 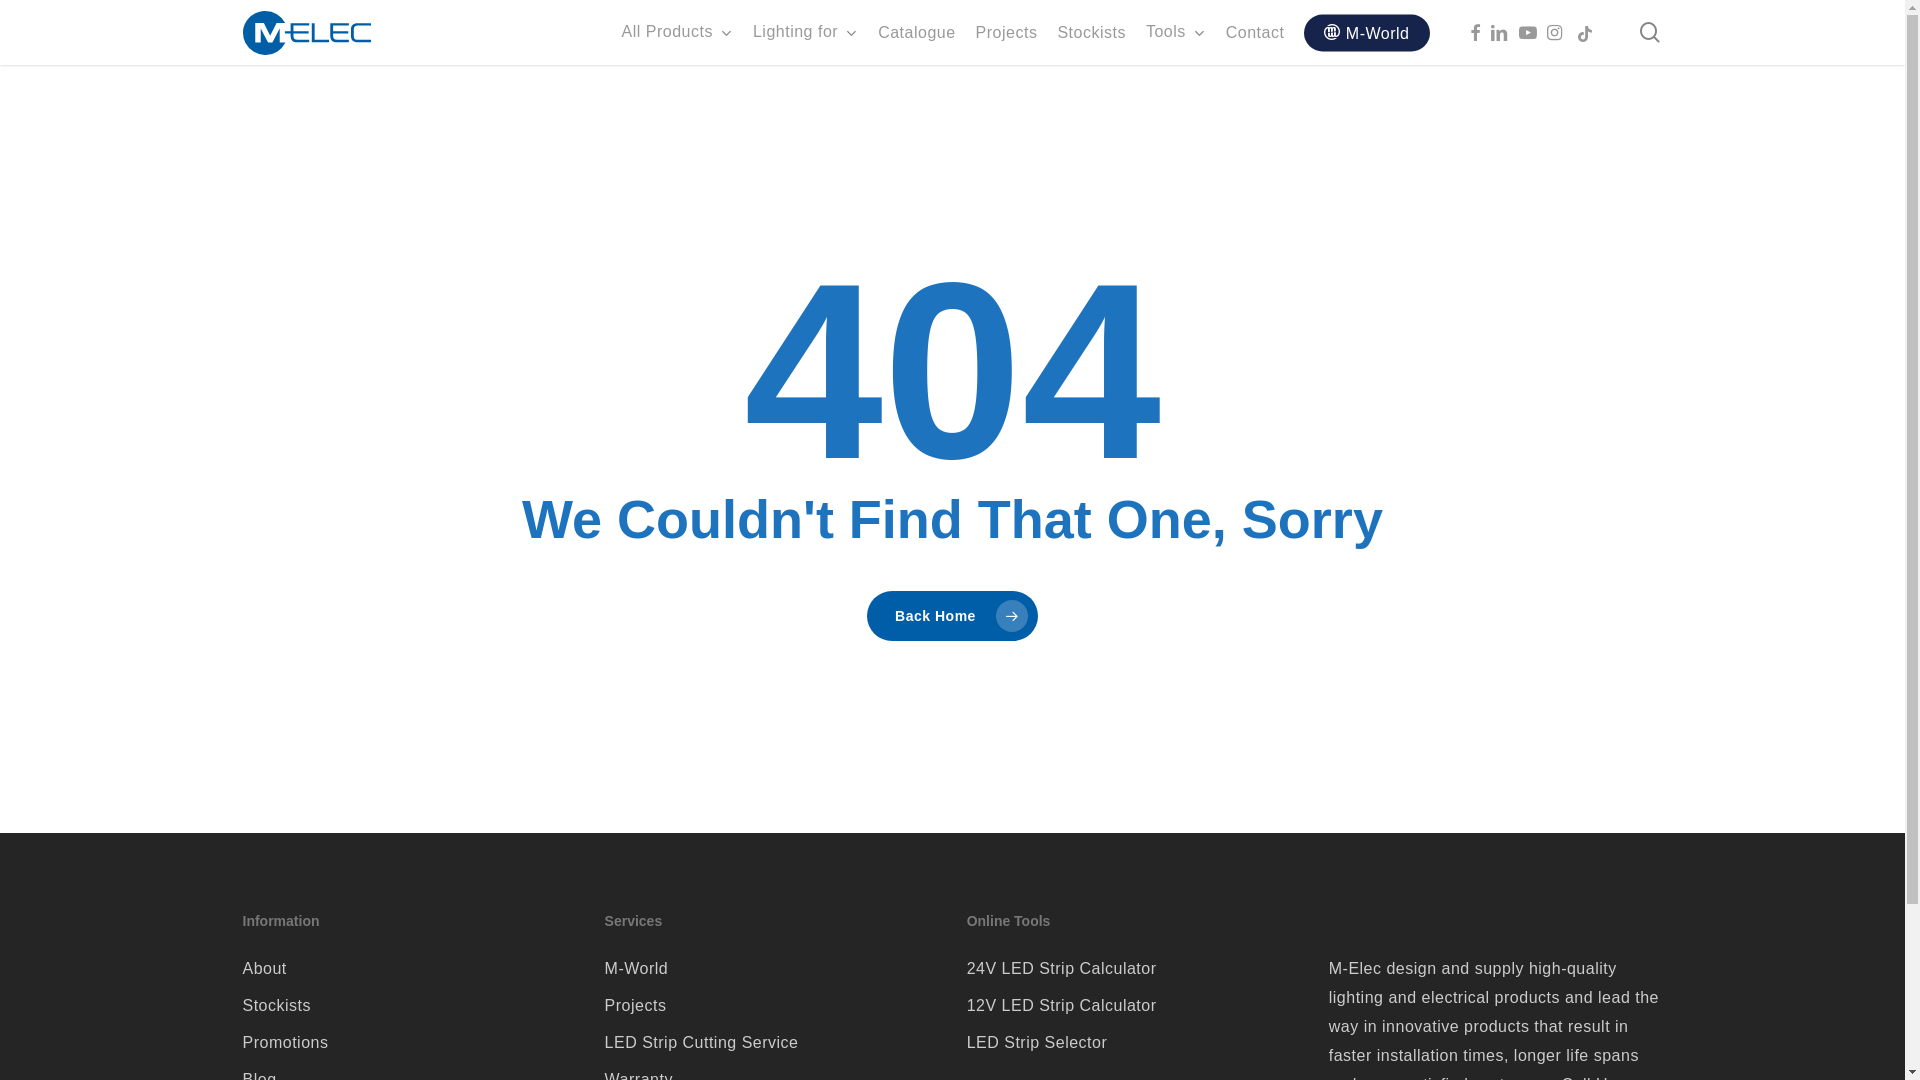 What do you see at coordinates (409, 968) in the screenshot?
I see `About` at bounding box center [409, 968].